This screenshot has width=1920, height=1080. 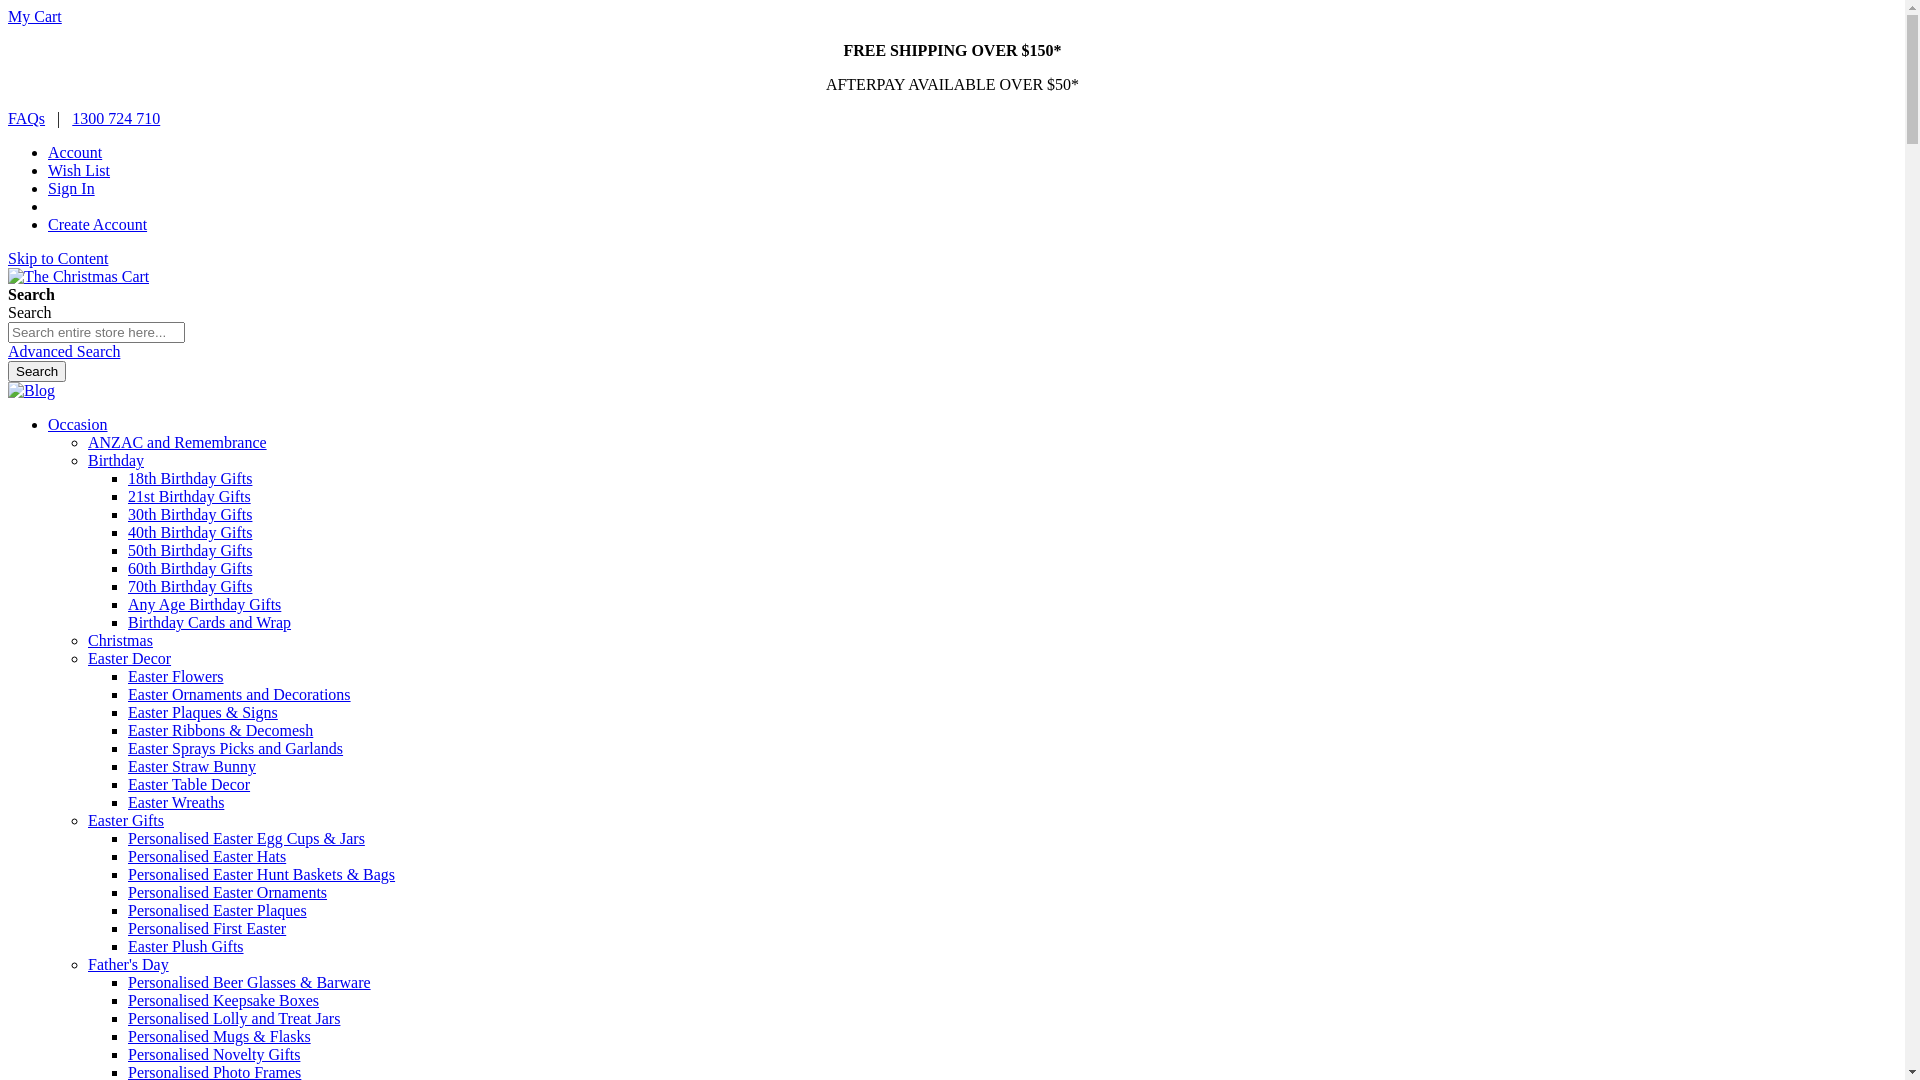 What do you see at coordinates (26, 118) in the screenshot?
I see `FAQs` at bounding box center [26, 118].